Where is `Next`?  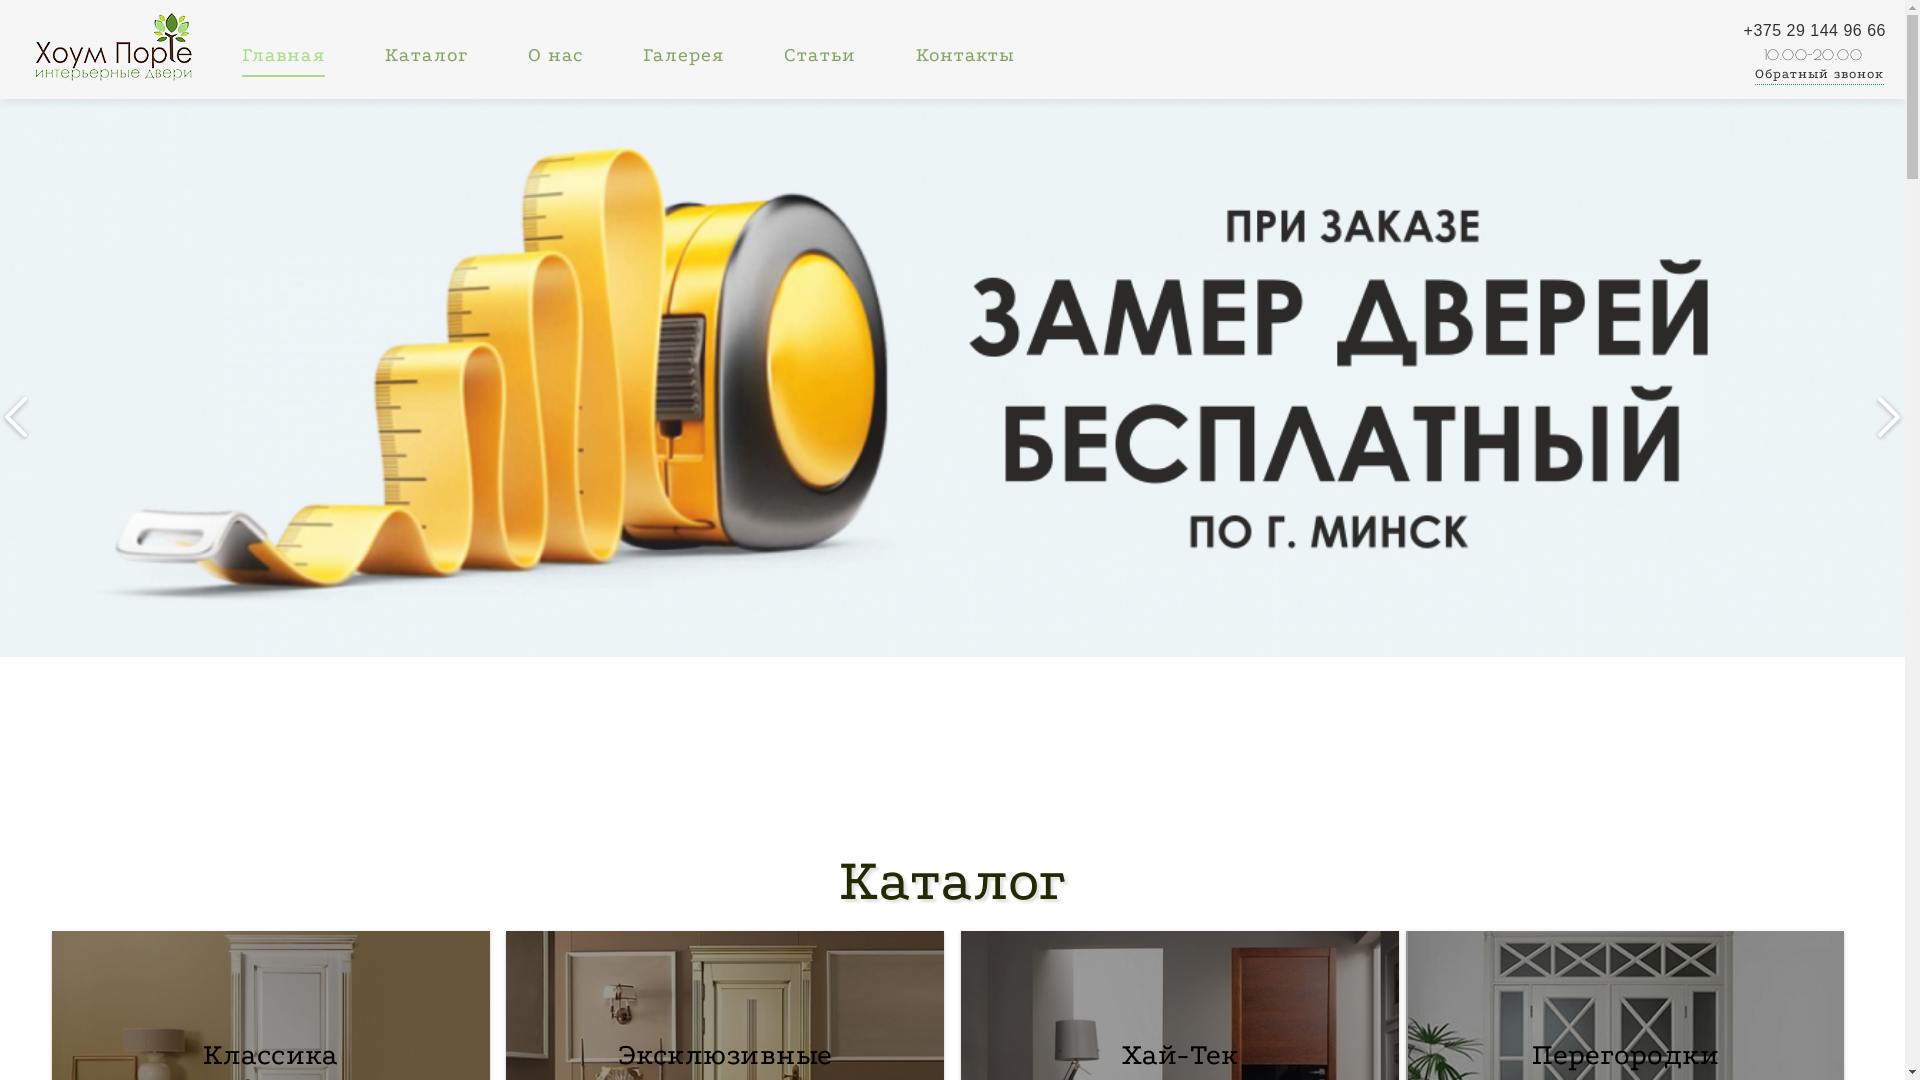 Next is located at coordinates (1889, 417).